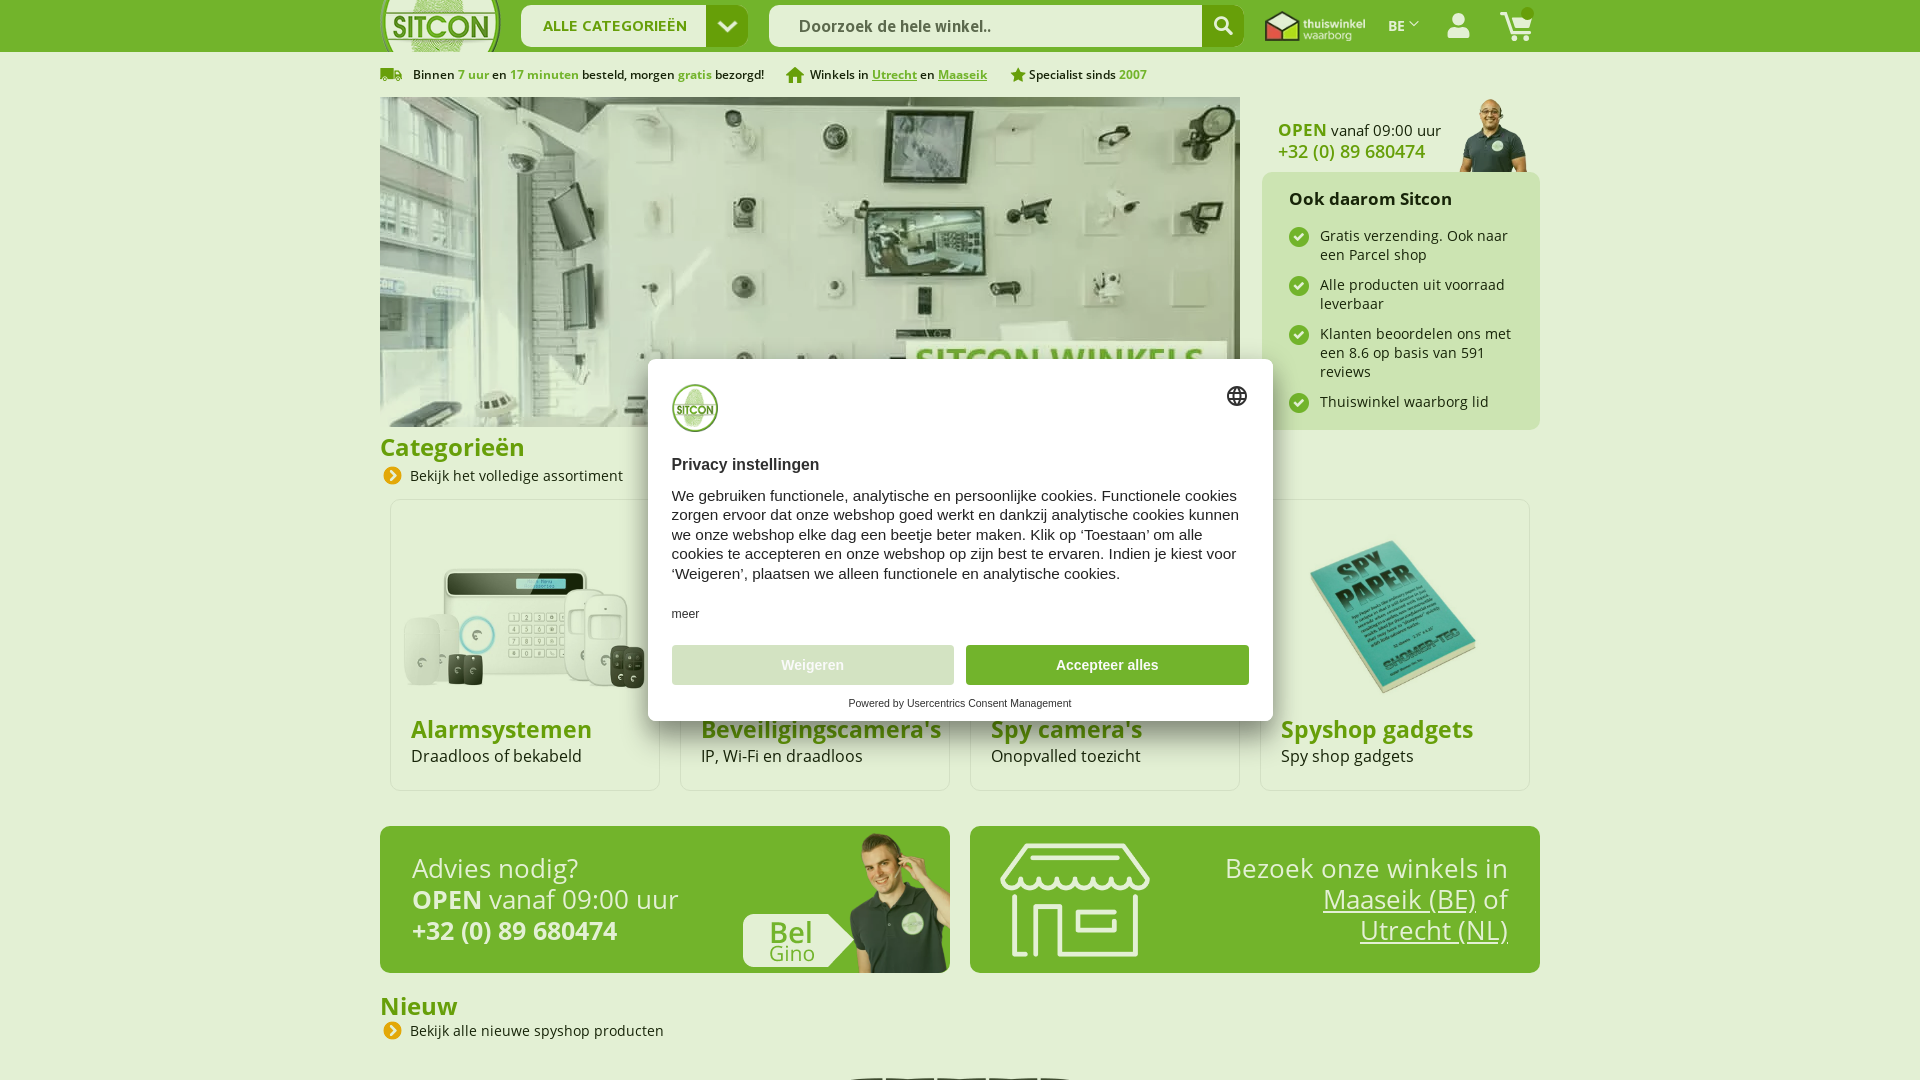 The width and height of the screenshot is (1920, 1080). I want to click on Bekijk het volledige assortiment, so click(514, 476).